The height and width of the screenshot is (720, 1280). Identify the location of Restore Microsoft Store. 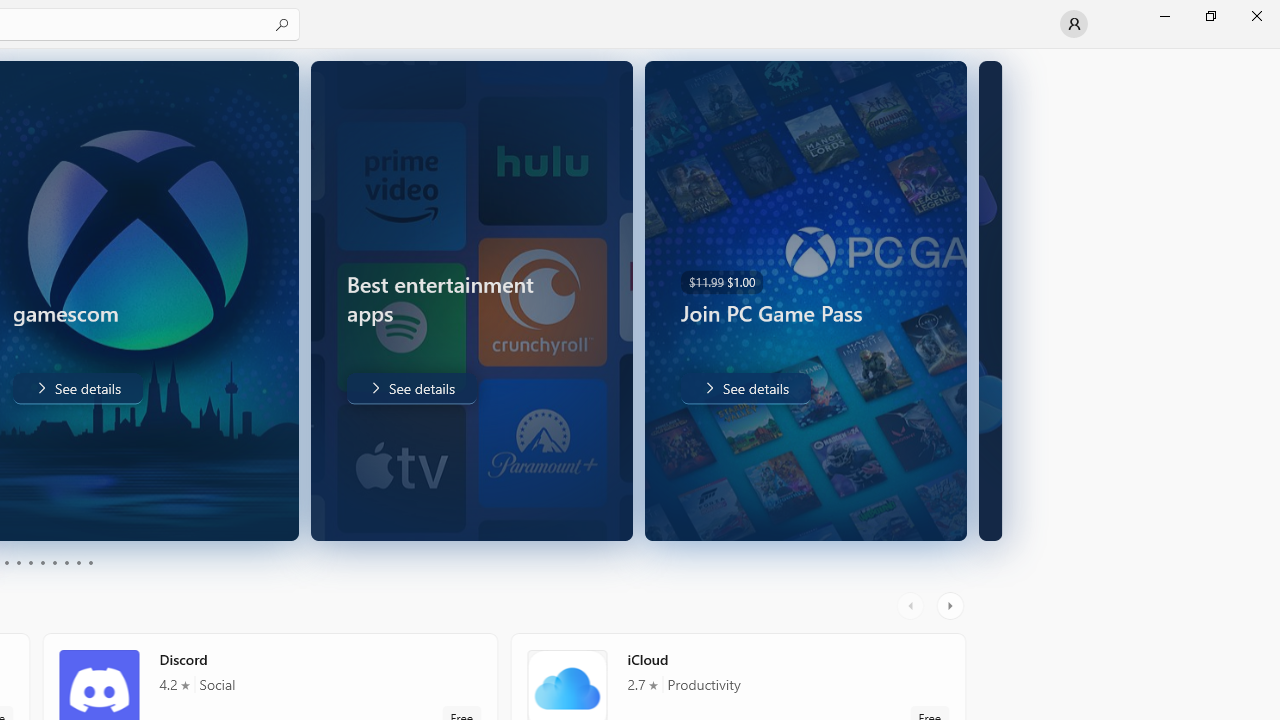
(1210, 16).